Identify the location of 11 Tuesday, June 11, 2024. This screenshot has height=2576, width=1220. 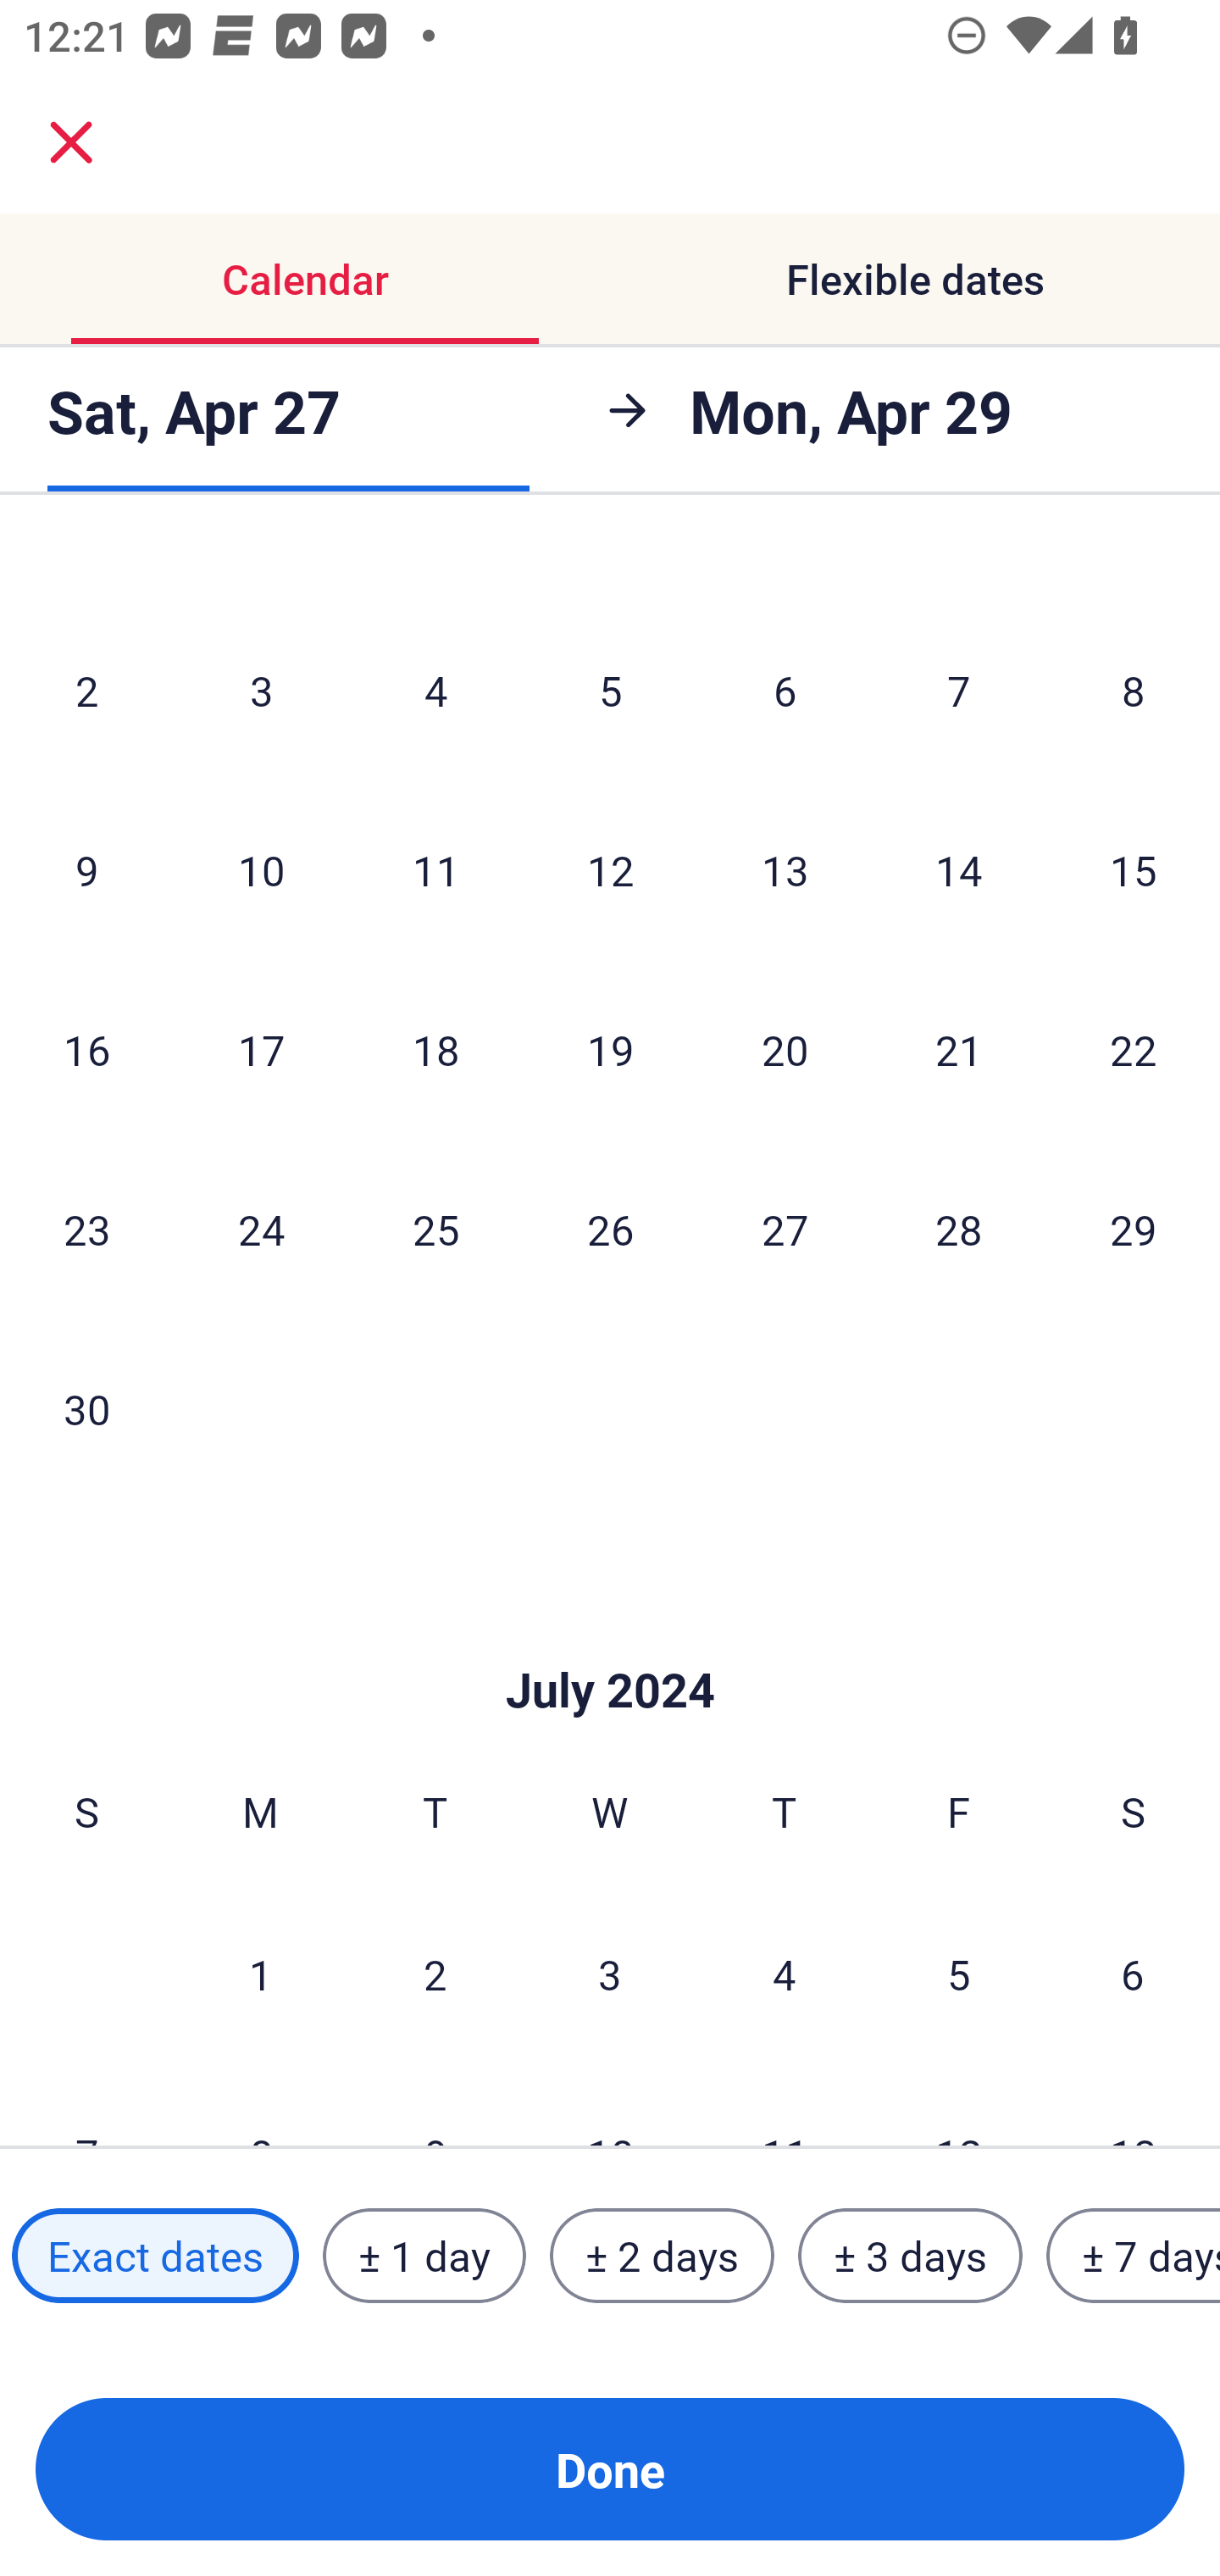
(435, 869).